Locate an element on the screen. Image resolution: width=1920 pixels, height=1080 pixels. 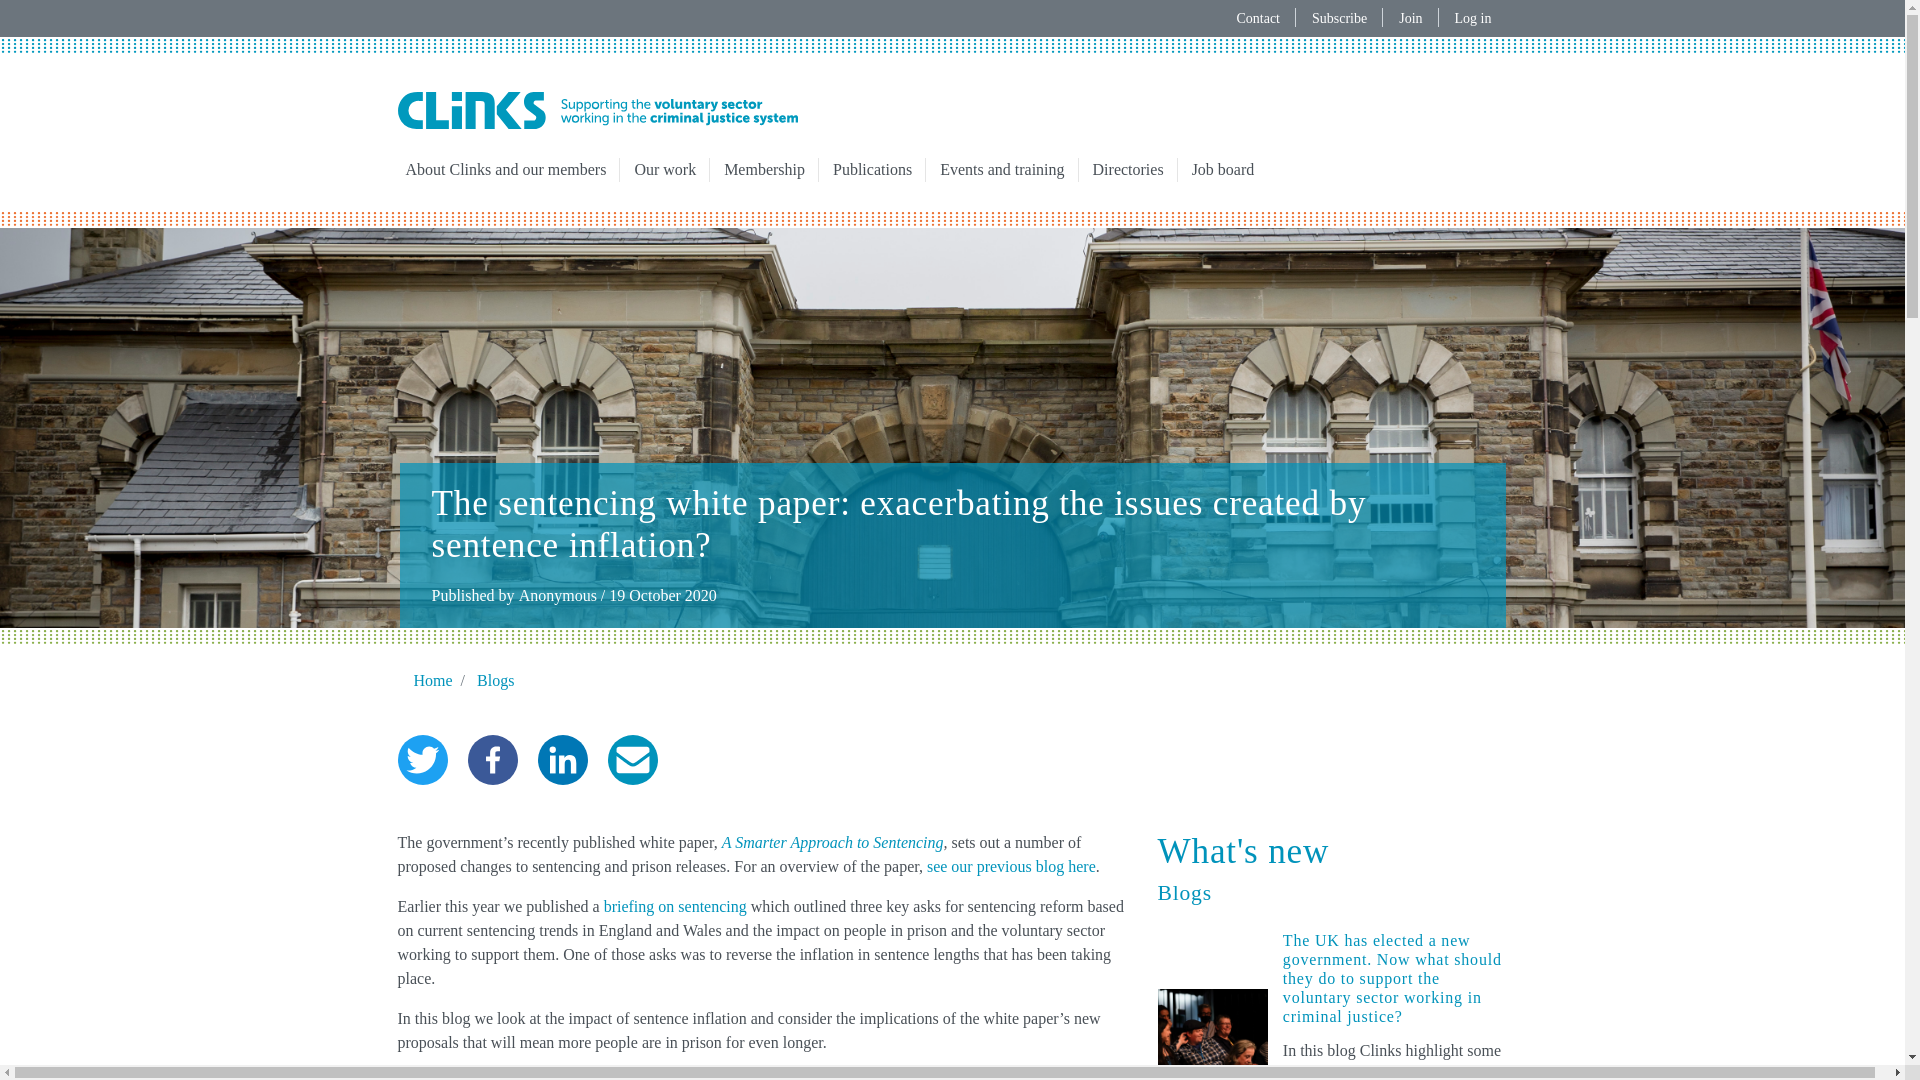
Home is located at coordinates (598, 110).